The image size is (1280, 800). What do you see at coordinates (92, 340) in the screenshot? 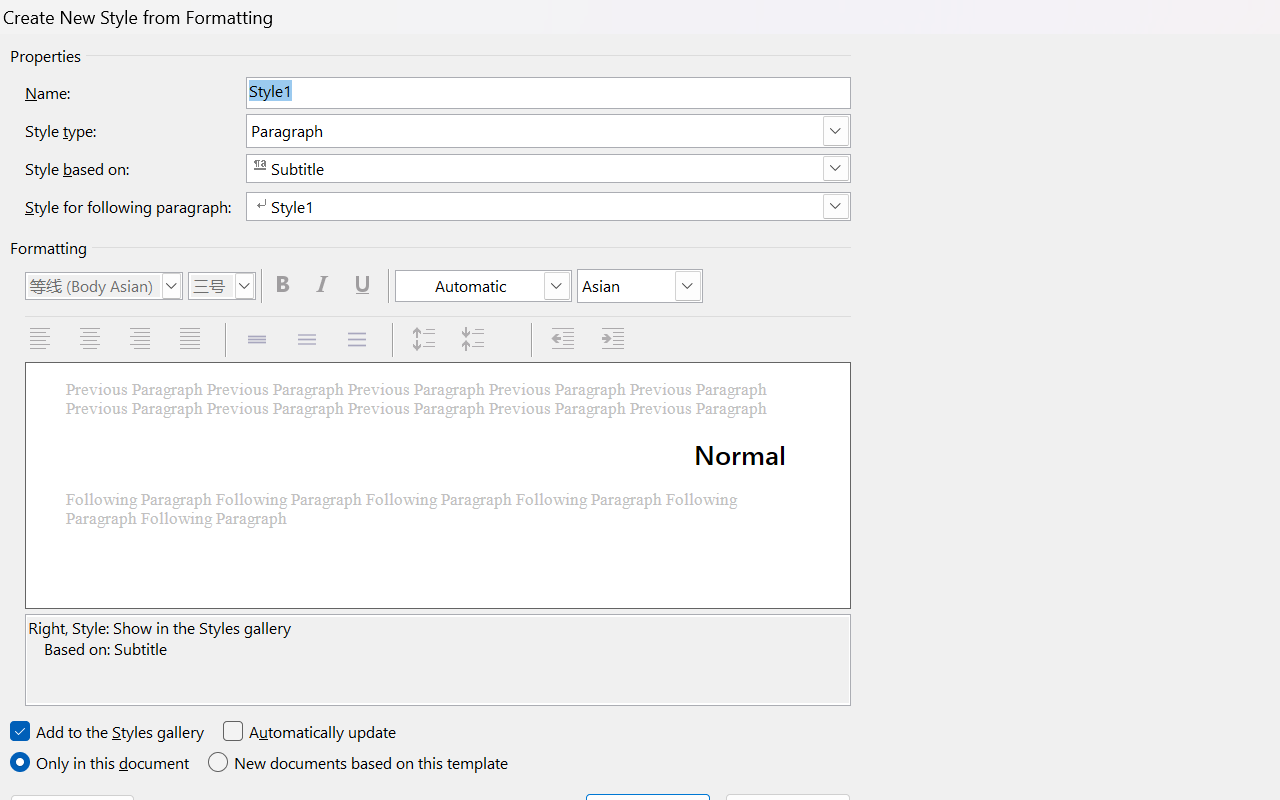
I see `Center` at bounding box center [92, 340].